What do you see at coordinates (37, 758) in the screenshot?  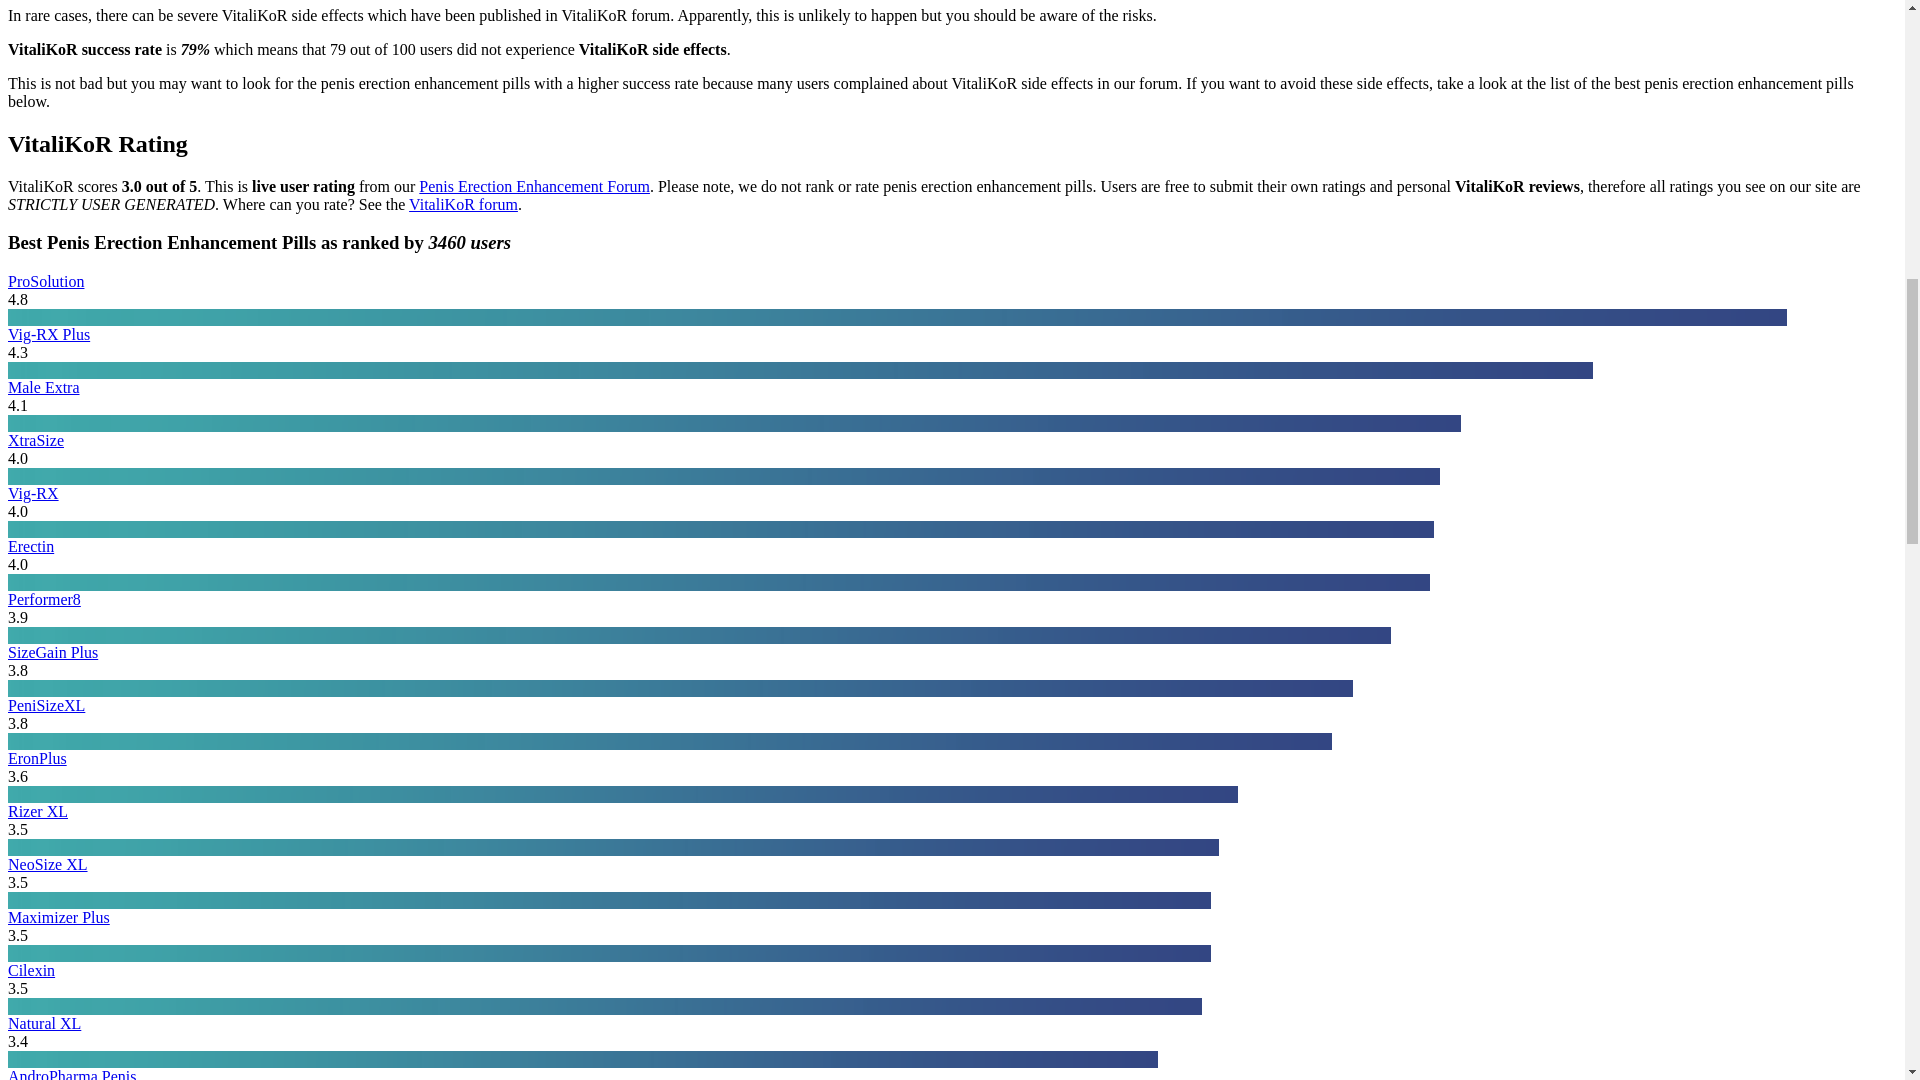 I see `EronPlus` at bounding box center [37, 758].